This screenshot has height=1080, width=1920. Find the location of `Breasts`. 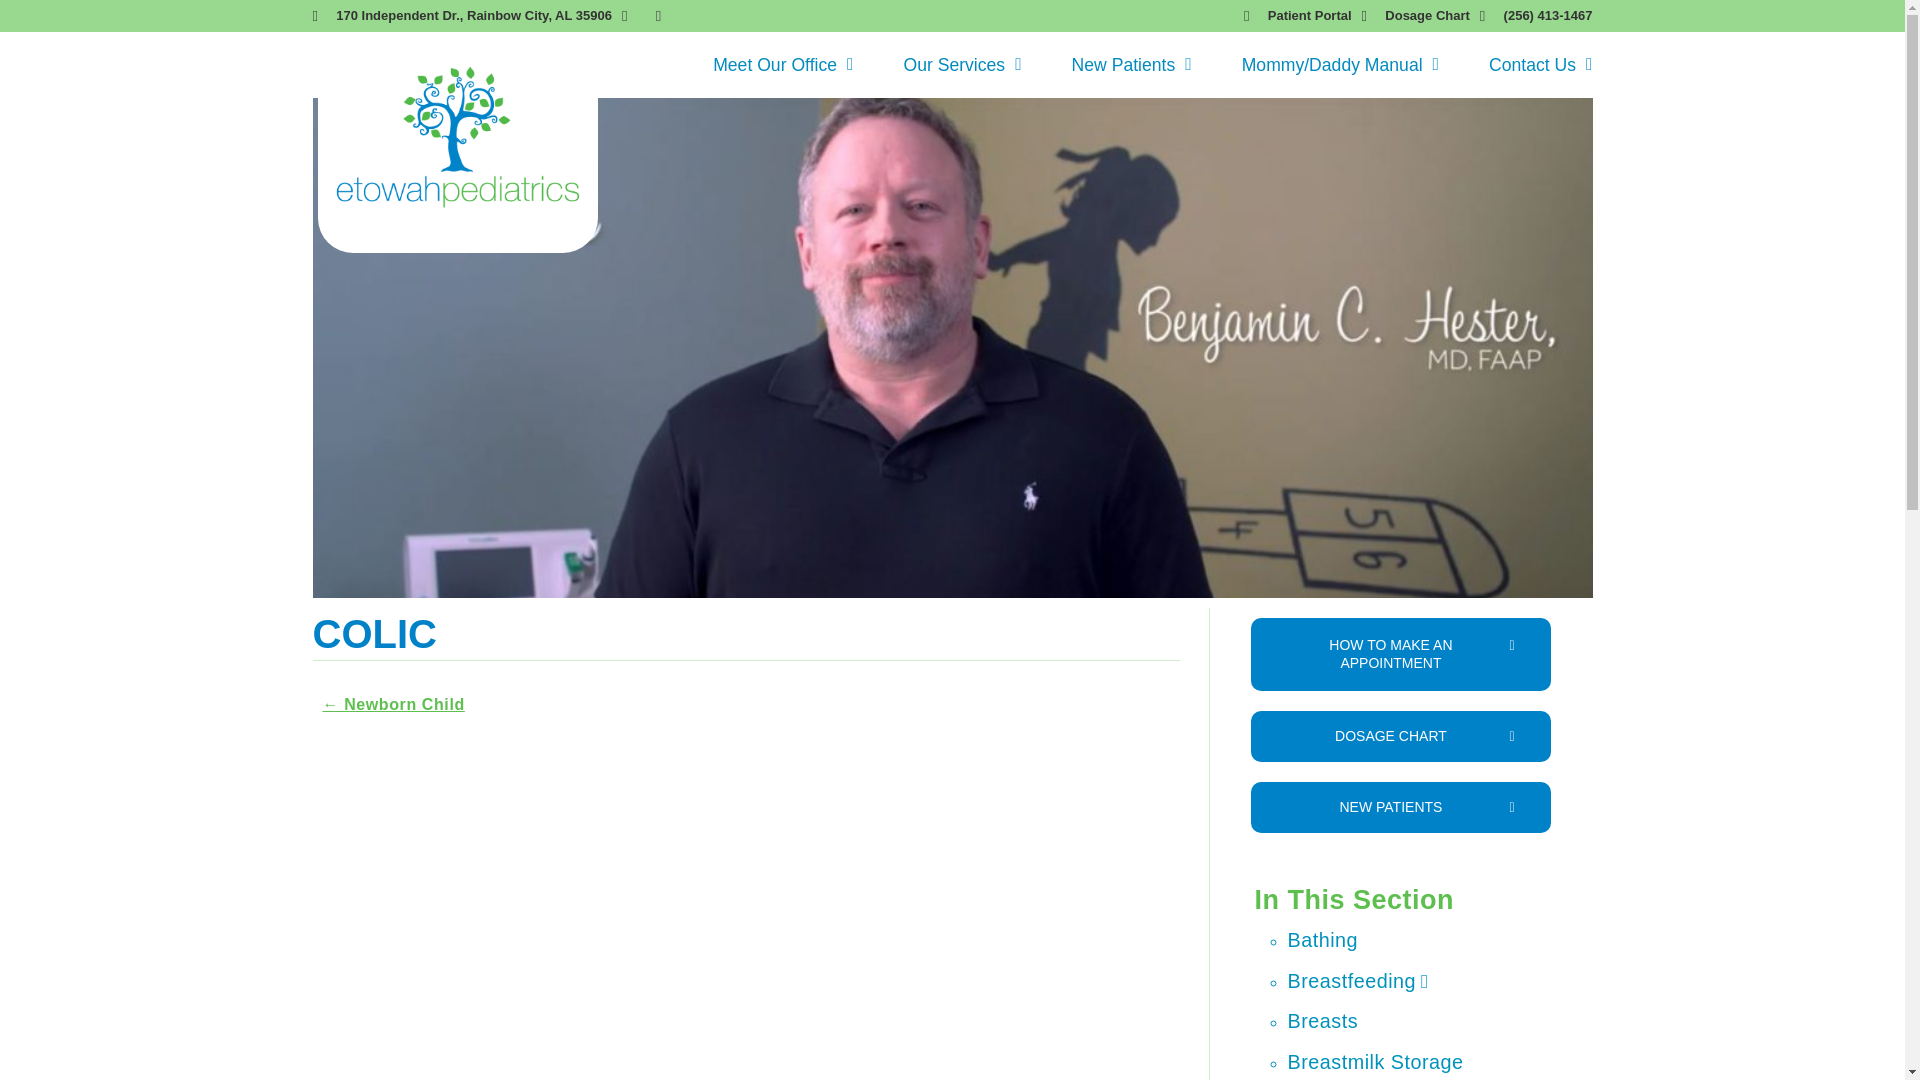

Breasts is located at coordinates (1324, 1020).